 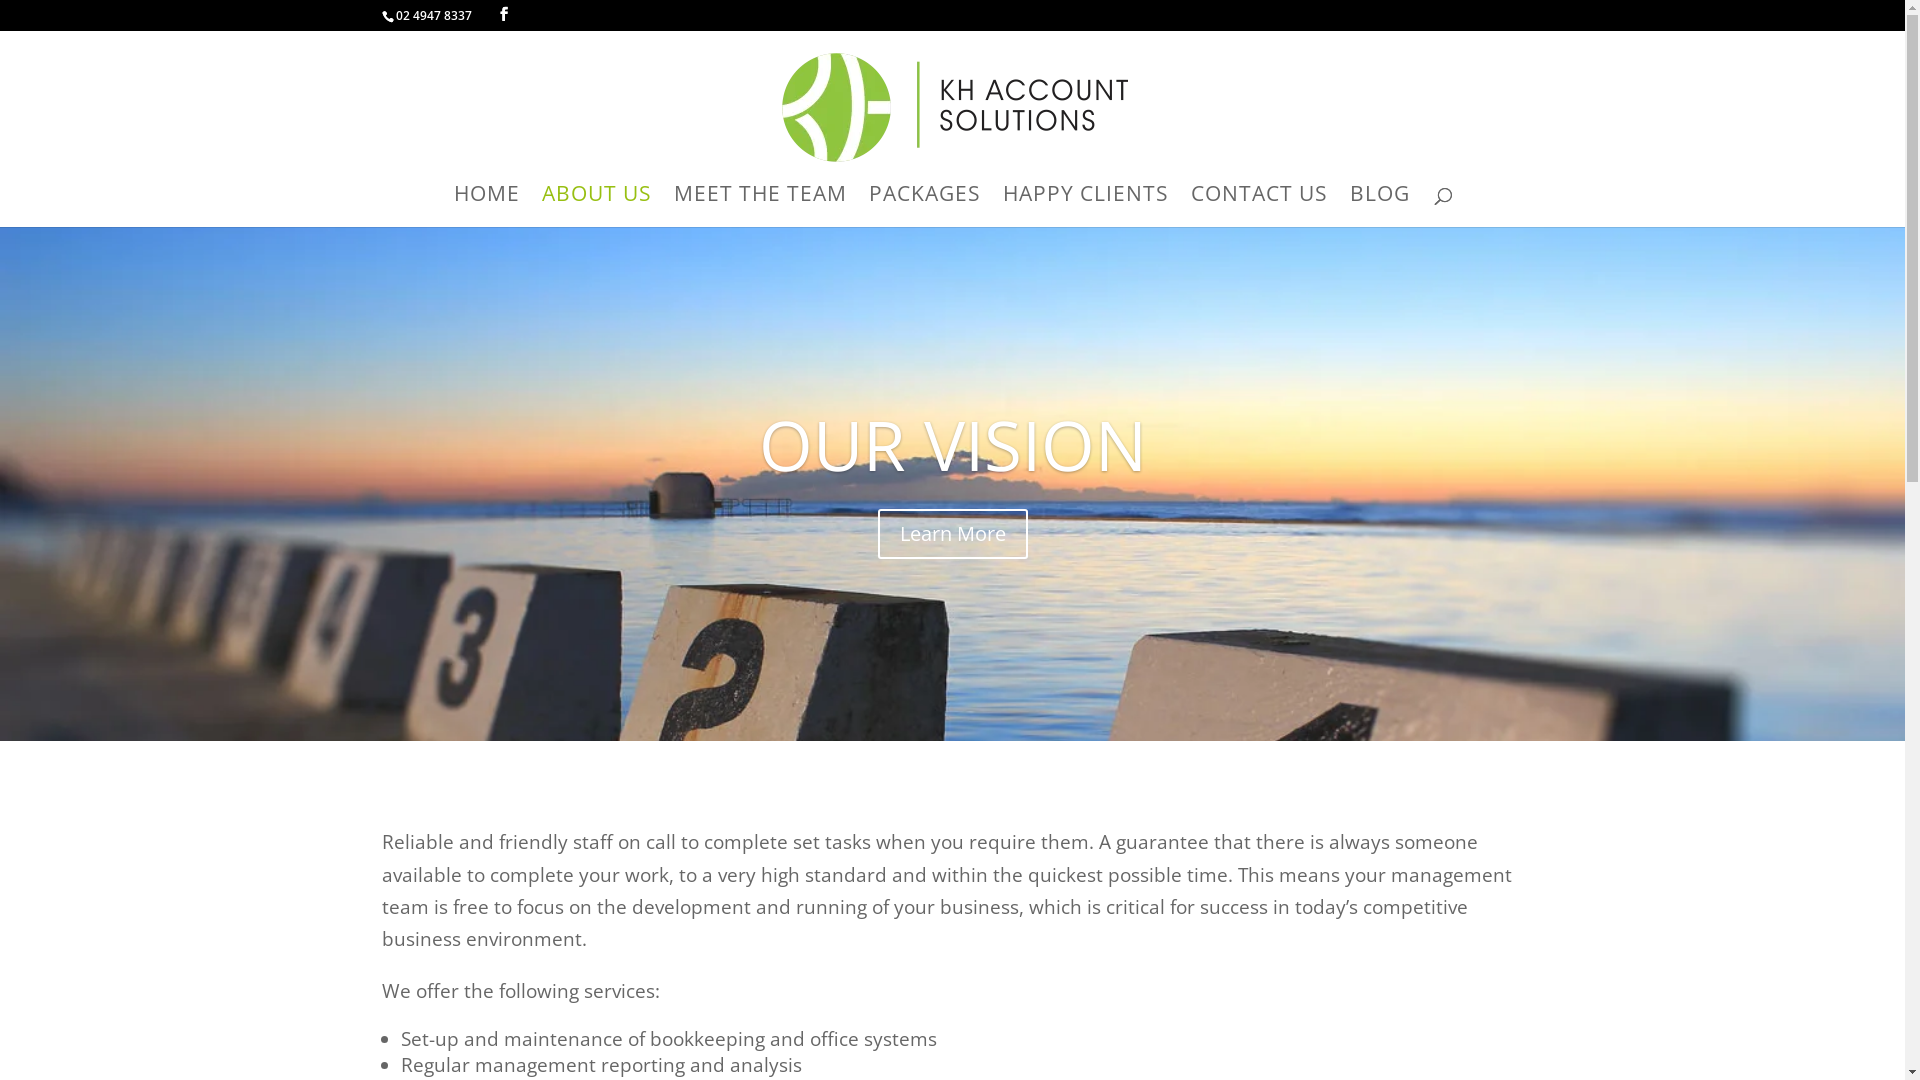 I want to click on CONTACT US, so click(x=1258, y=206).